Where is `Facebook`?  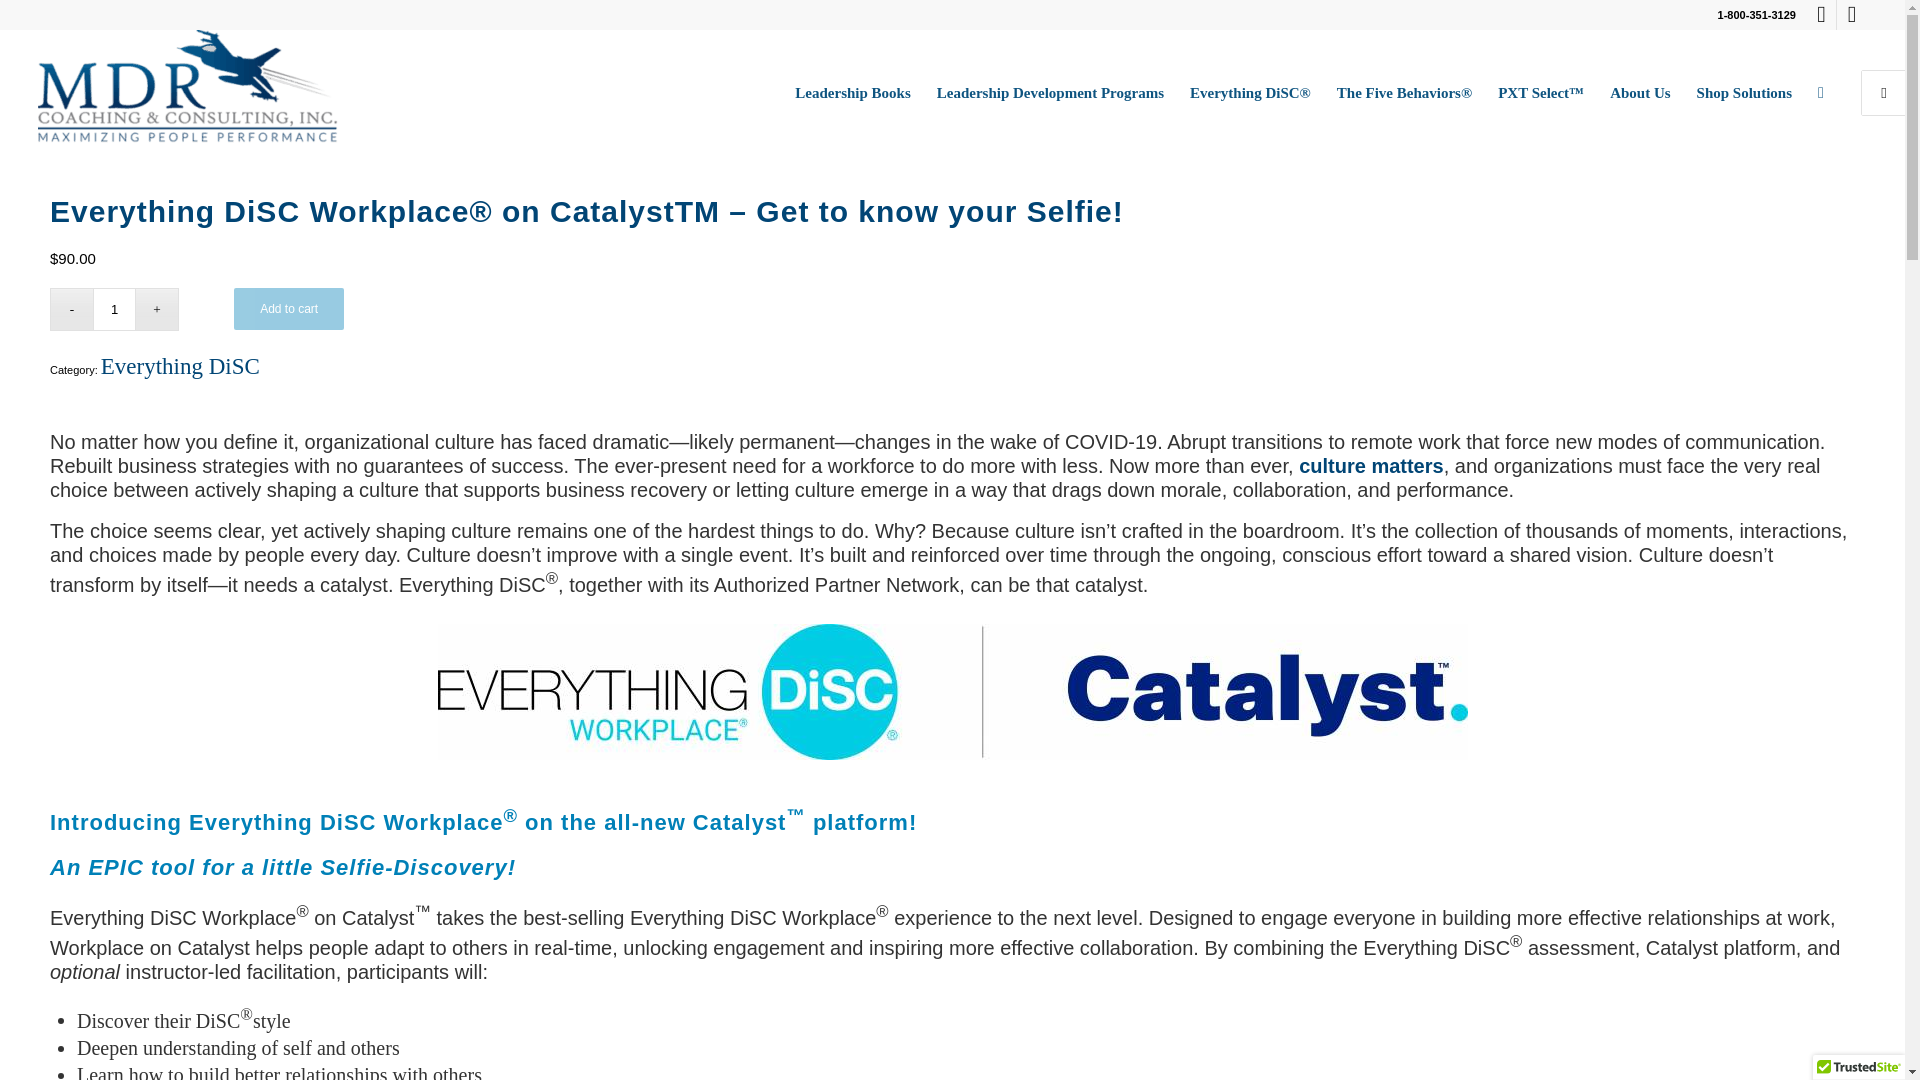 Facebook is located at coordinates (1852, 15).